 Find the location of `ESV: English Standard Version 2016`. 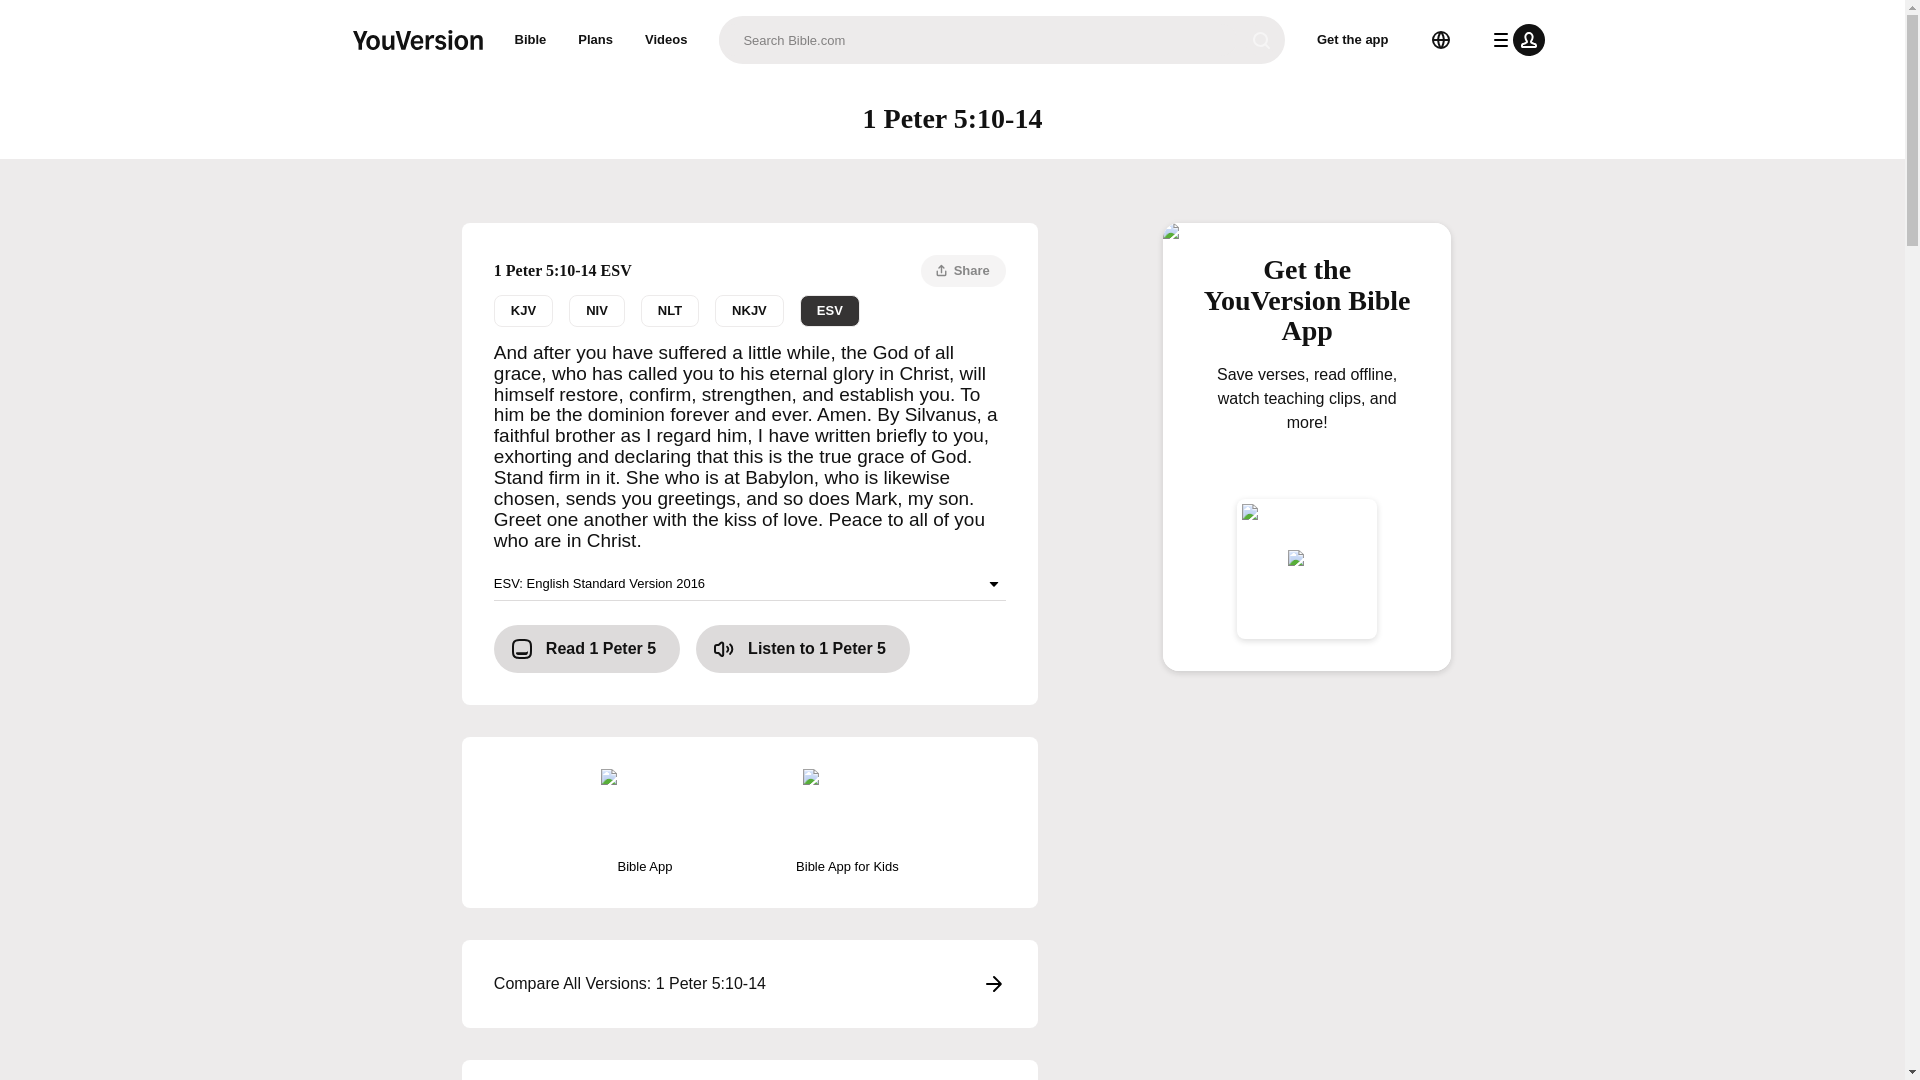

ESV: English Standard Version 2016 is located at coordinates (750, 584).